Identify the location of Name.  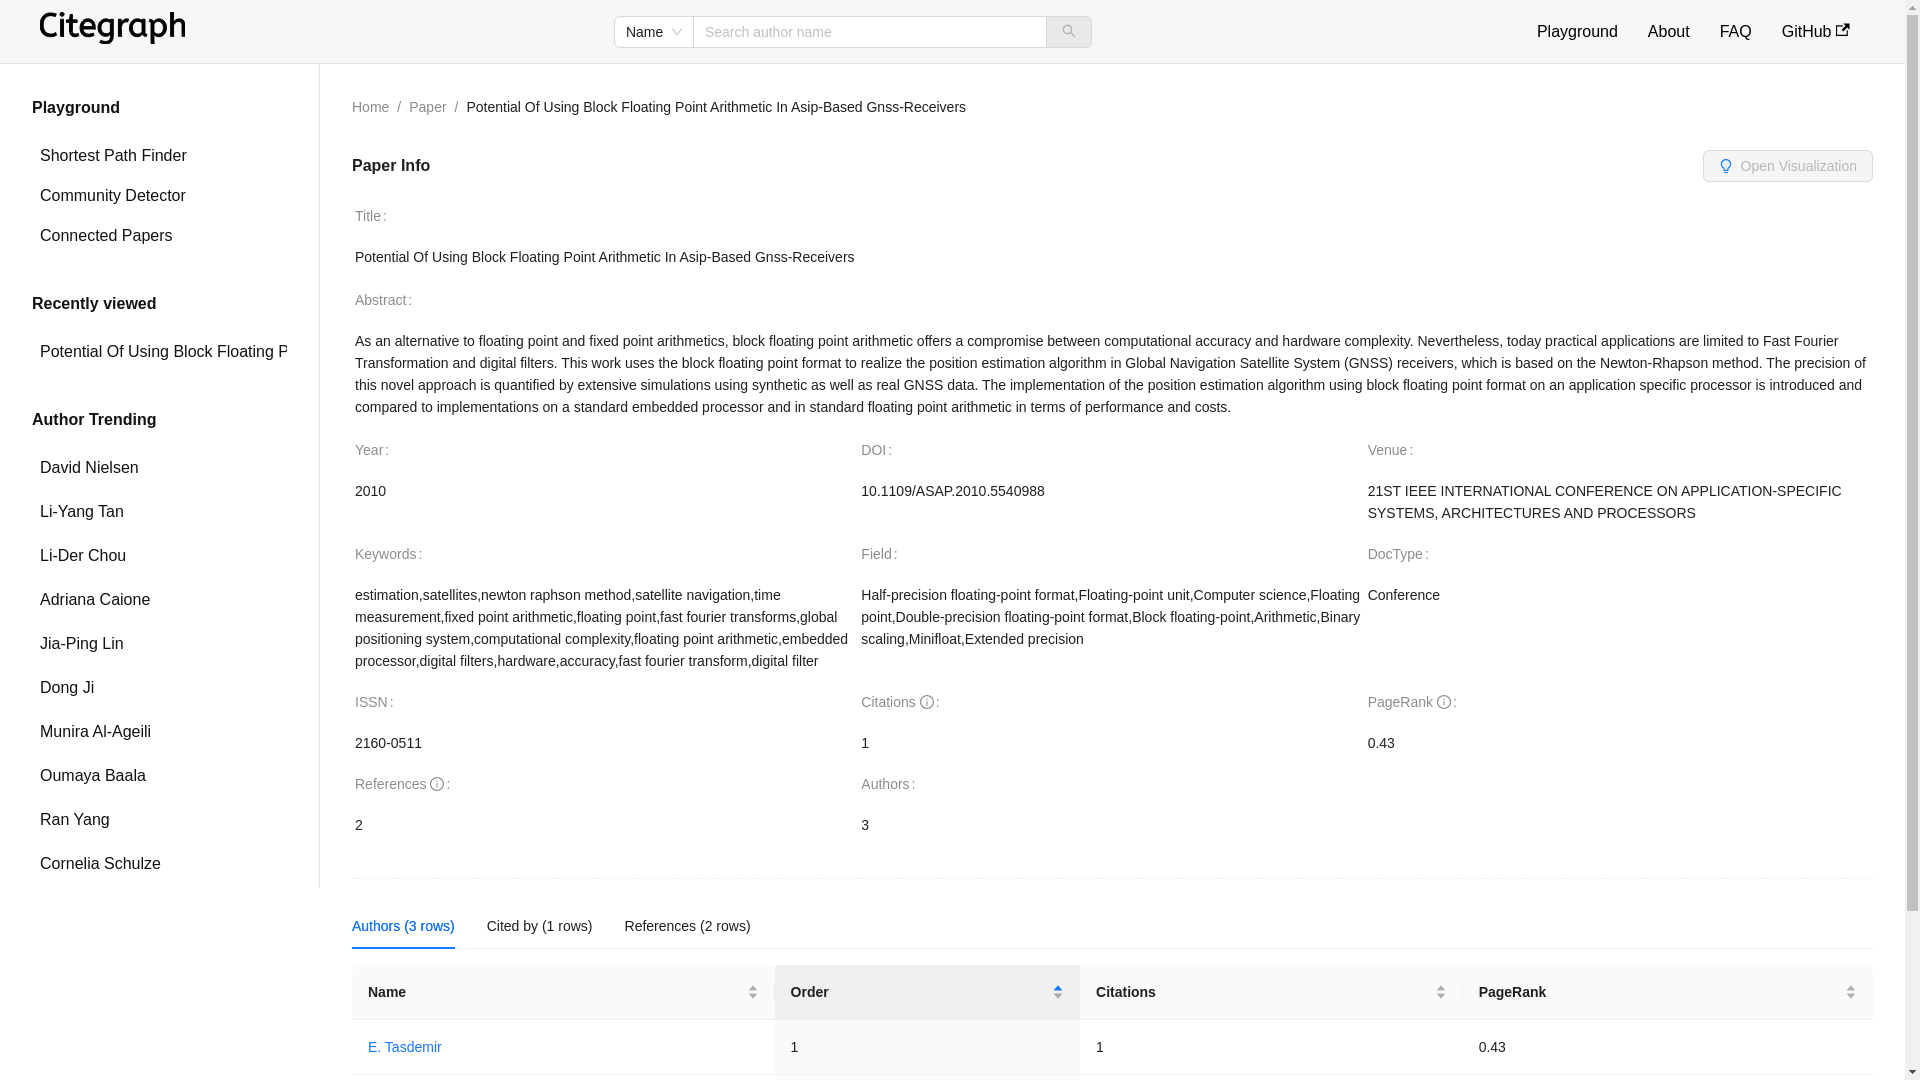
(653, 31).